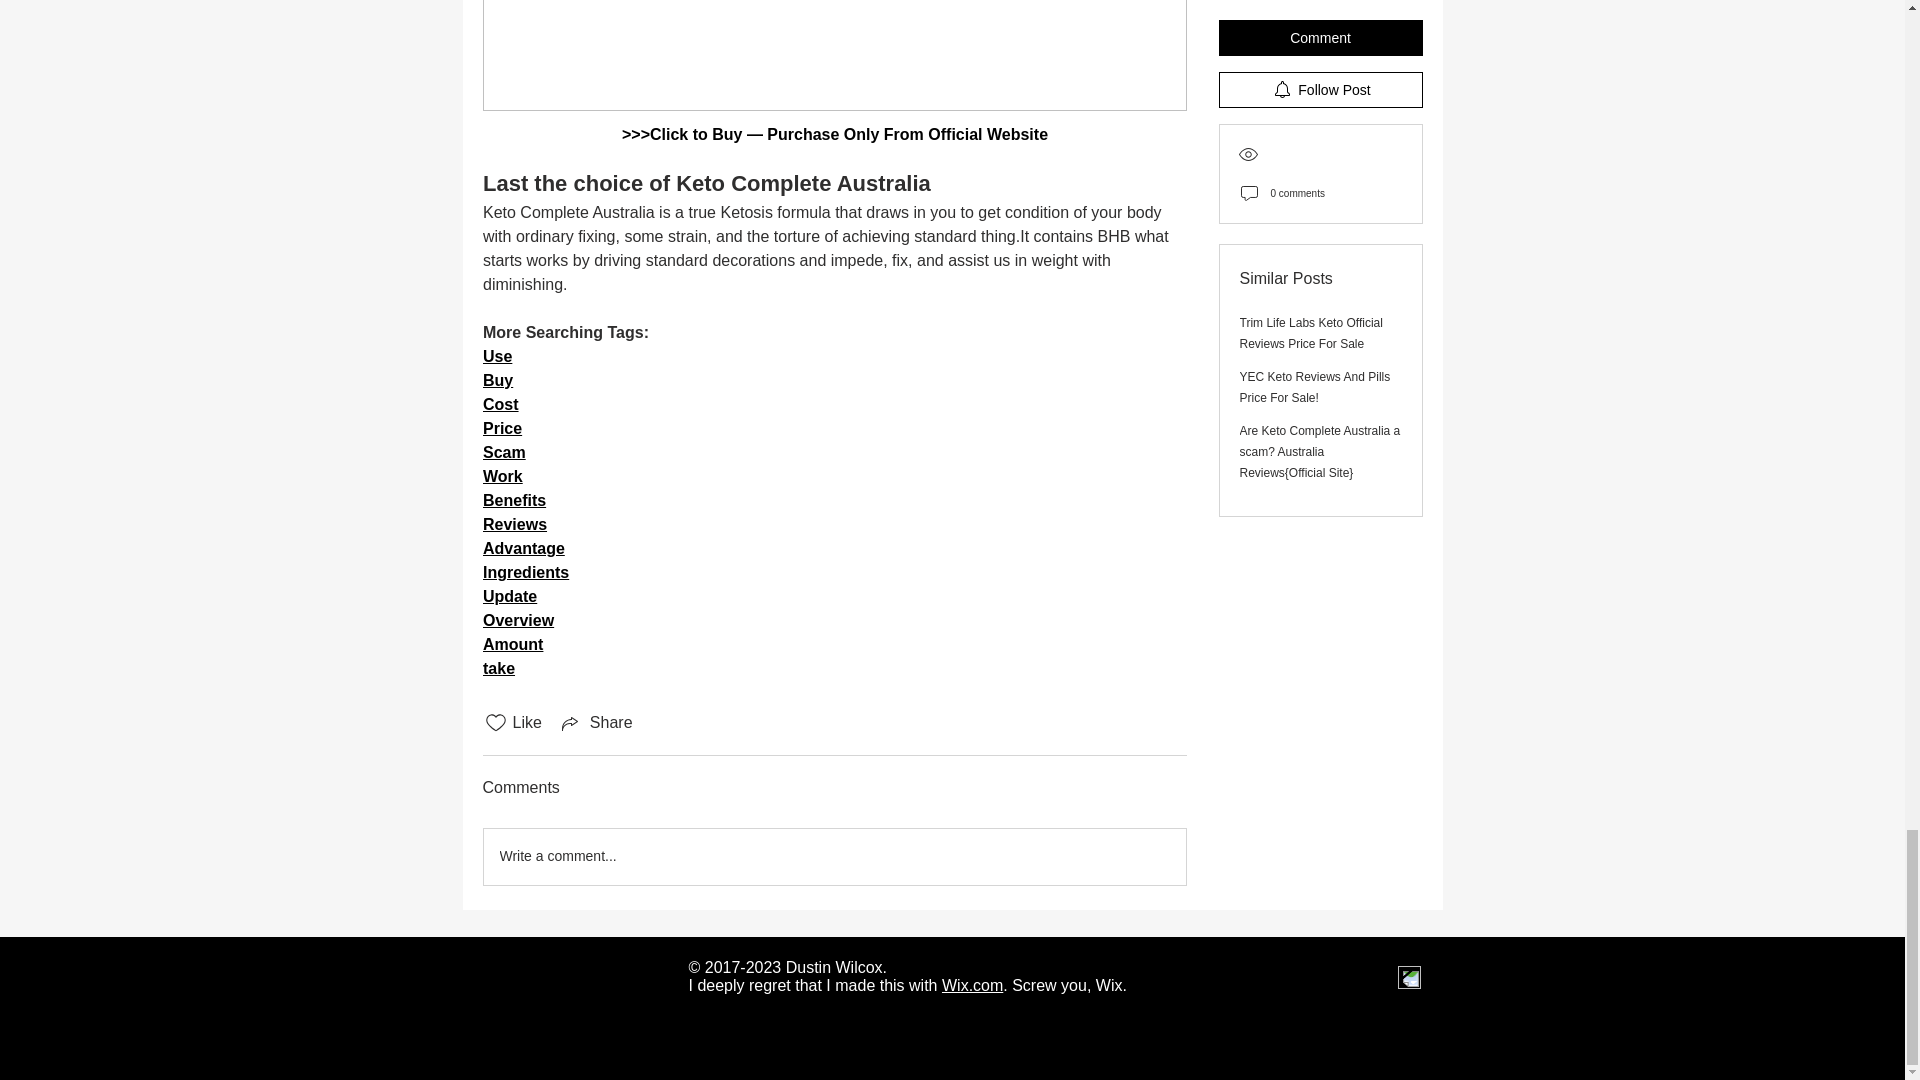 Image resolution: width=1920 pixels, height=1080 pixels. Describe the element at coordinates (511, 644) in the screenshot. I see `Amount` at that location.